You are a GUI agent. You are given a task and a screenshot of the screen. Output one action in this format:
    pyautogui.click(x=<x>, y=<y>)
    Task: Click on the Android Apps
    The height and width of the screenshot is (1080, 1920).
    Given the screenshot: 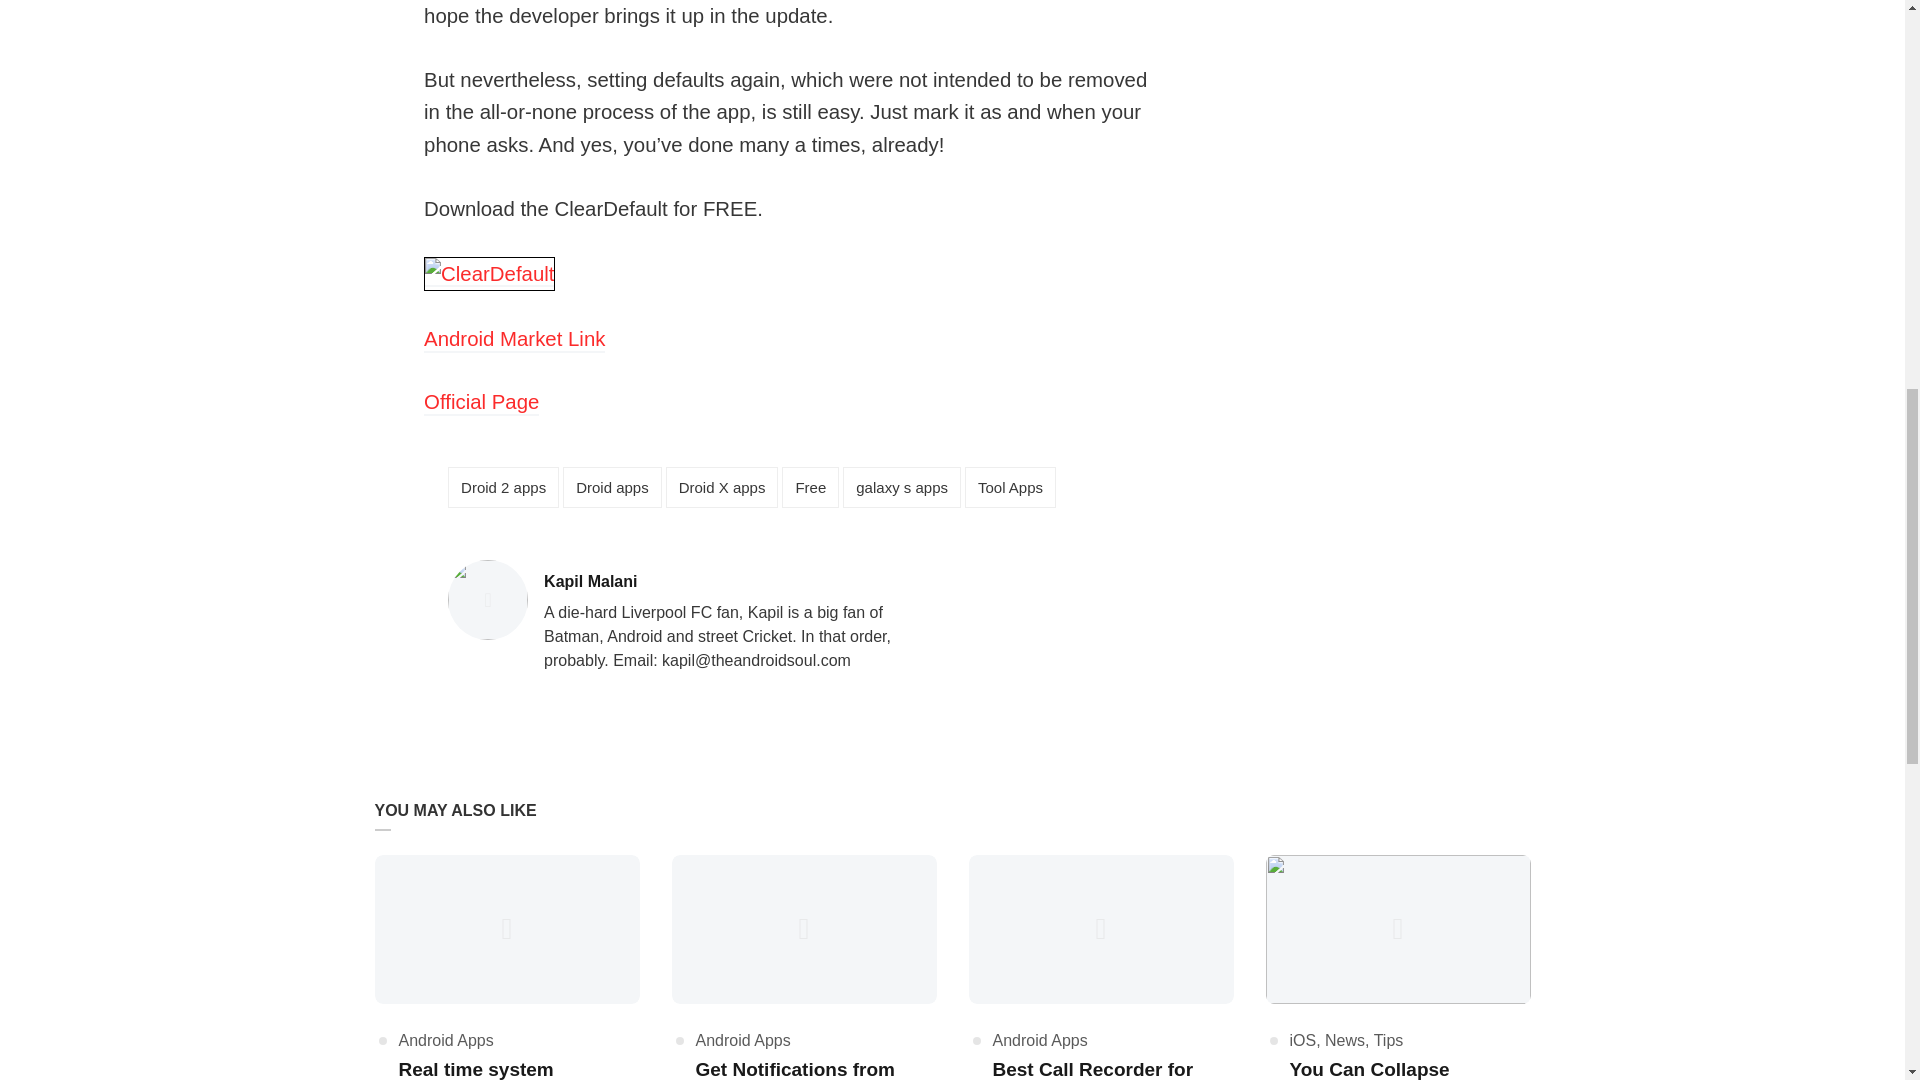 What is the action you would take?
    pyautogui.click(x=482, y=402)
    